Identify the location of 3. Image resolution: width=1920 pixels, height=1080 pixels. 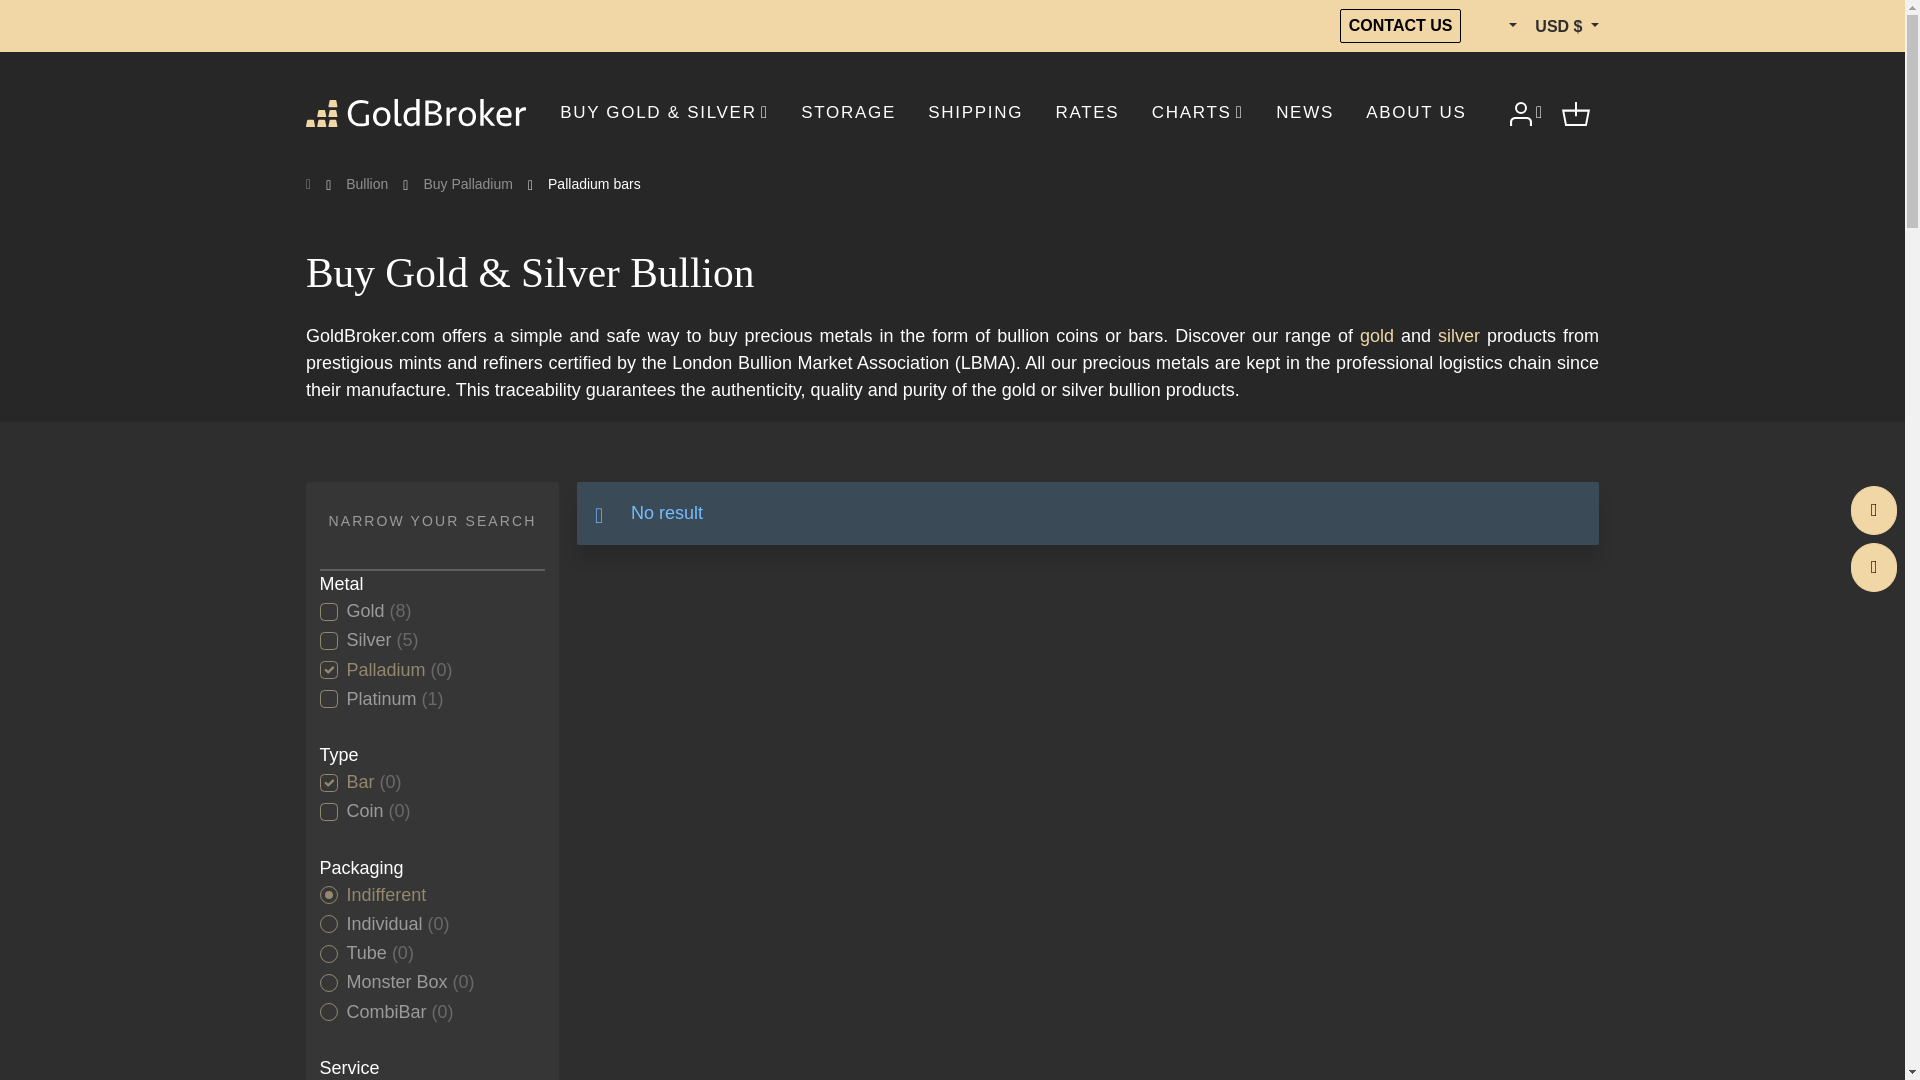
(328, 983).